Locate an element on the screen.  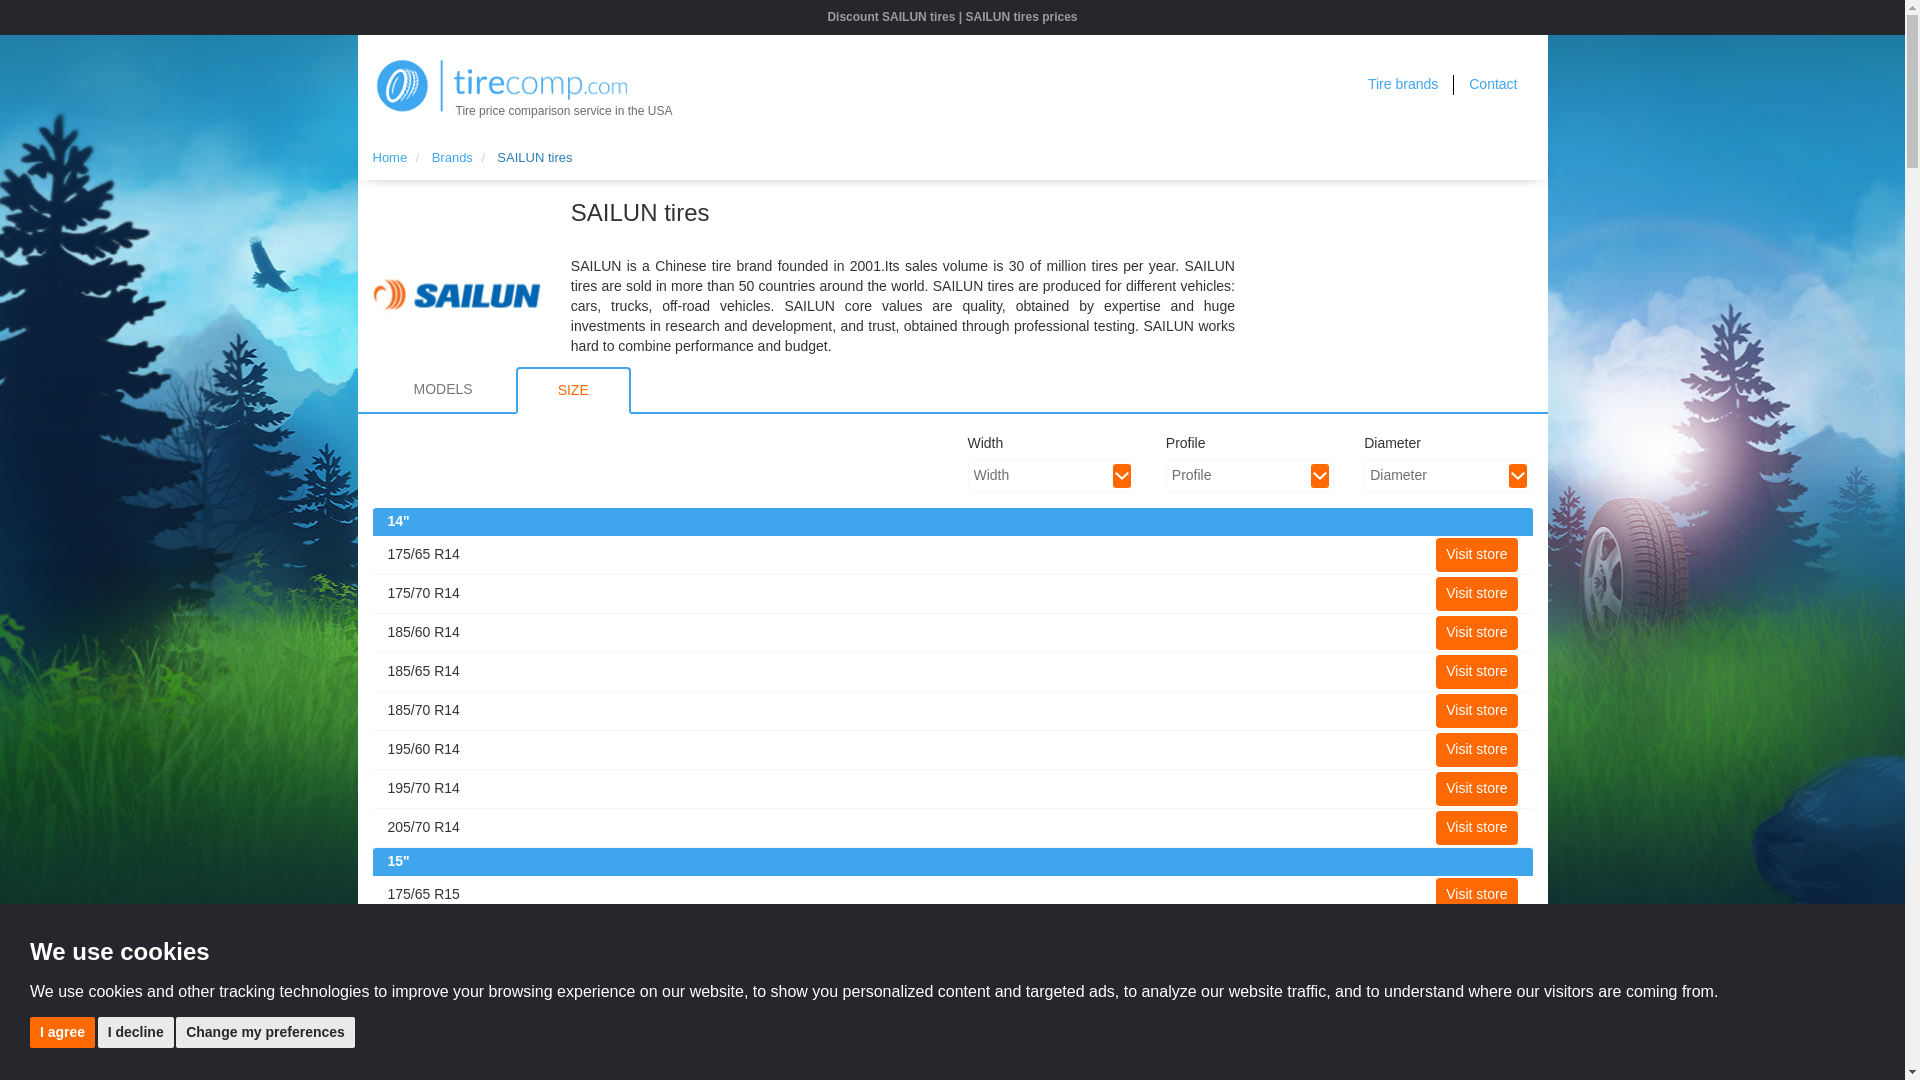
Visit store is located at coordinates (1476, 788).